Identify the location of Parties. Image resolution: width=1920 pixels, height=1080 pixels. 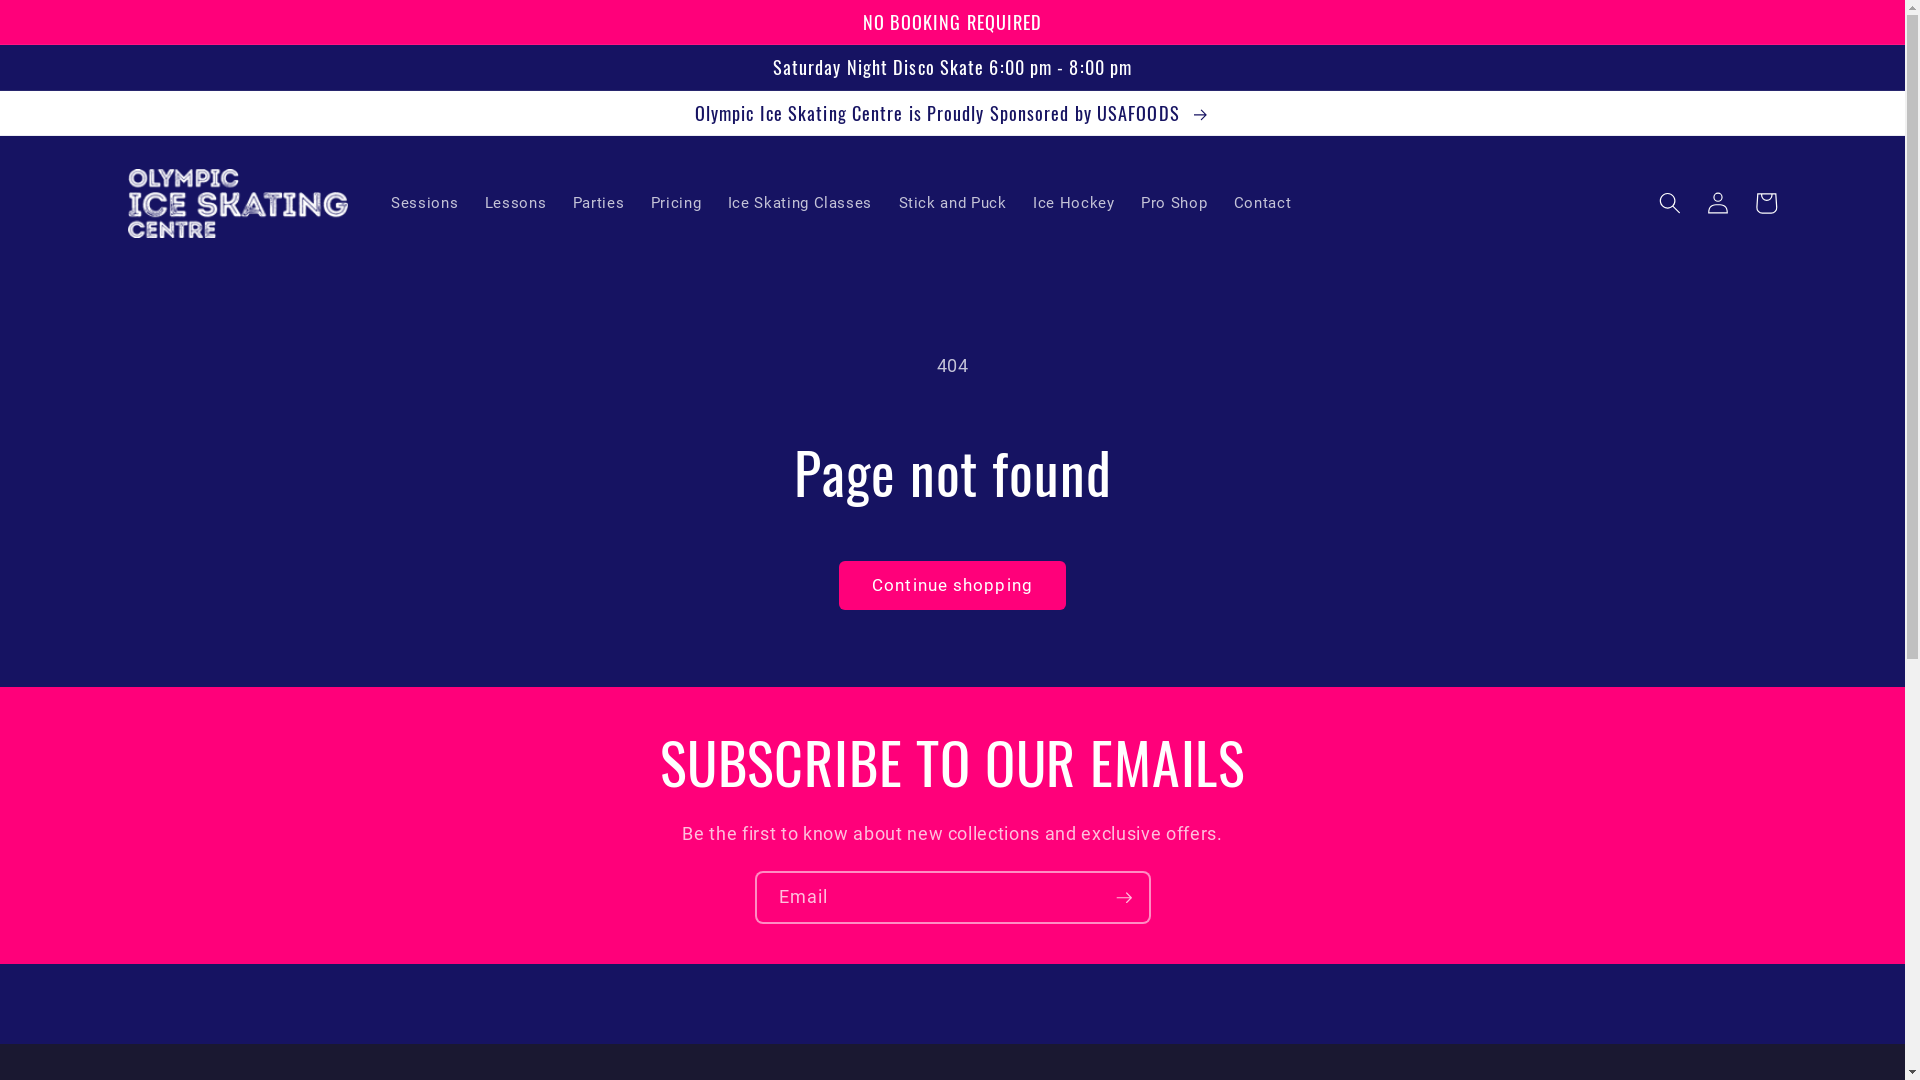
(598, 203).